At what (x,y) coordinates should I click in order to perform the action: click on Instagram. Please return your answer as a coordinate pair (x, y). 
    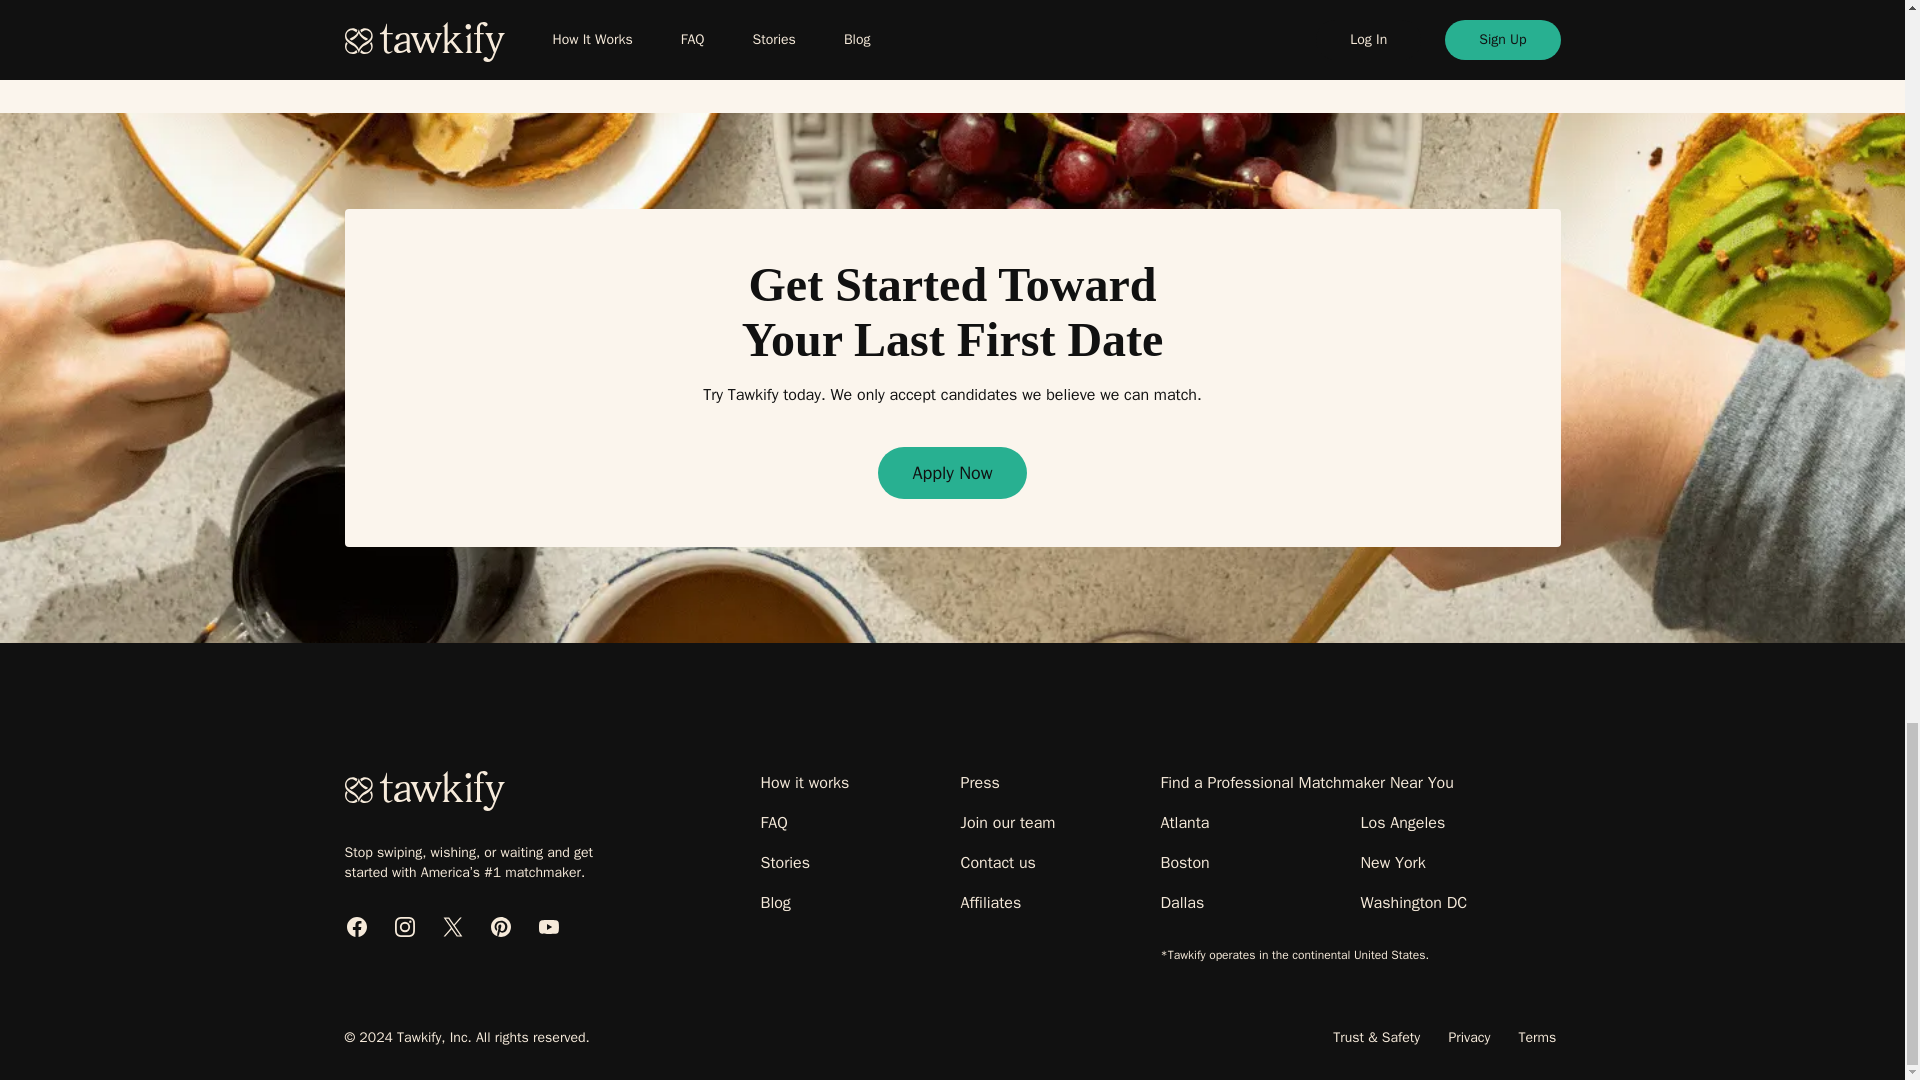
    Looking at the image, I should click on (404, 926).